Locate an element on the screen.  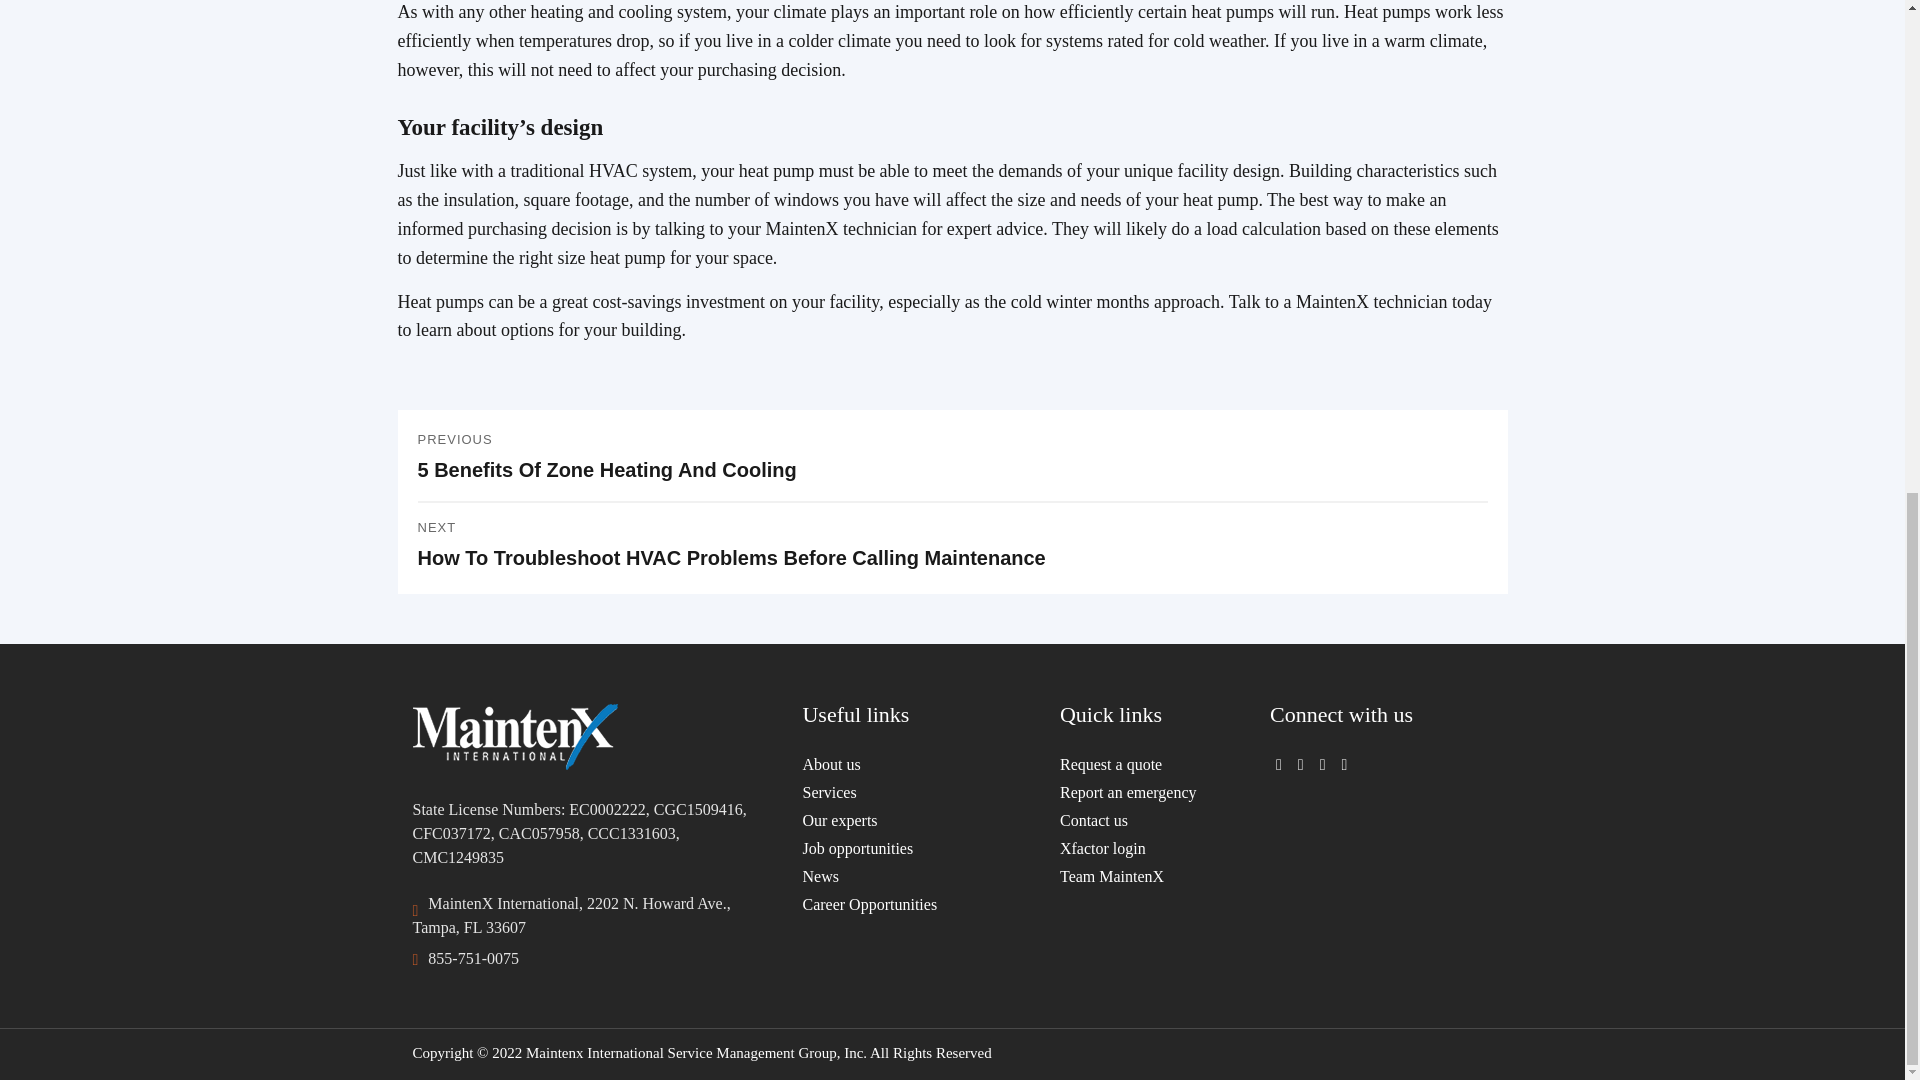
Team MaintenX is located at coordinates (1137, 876).